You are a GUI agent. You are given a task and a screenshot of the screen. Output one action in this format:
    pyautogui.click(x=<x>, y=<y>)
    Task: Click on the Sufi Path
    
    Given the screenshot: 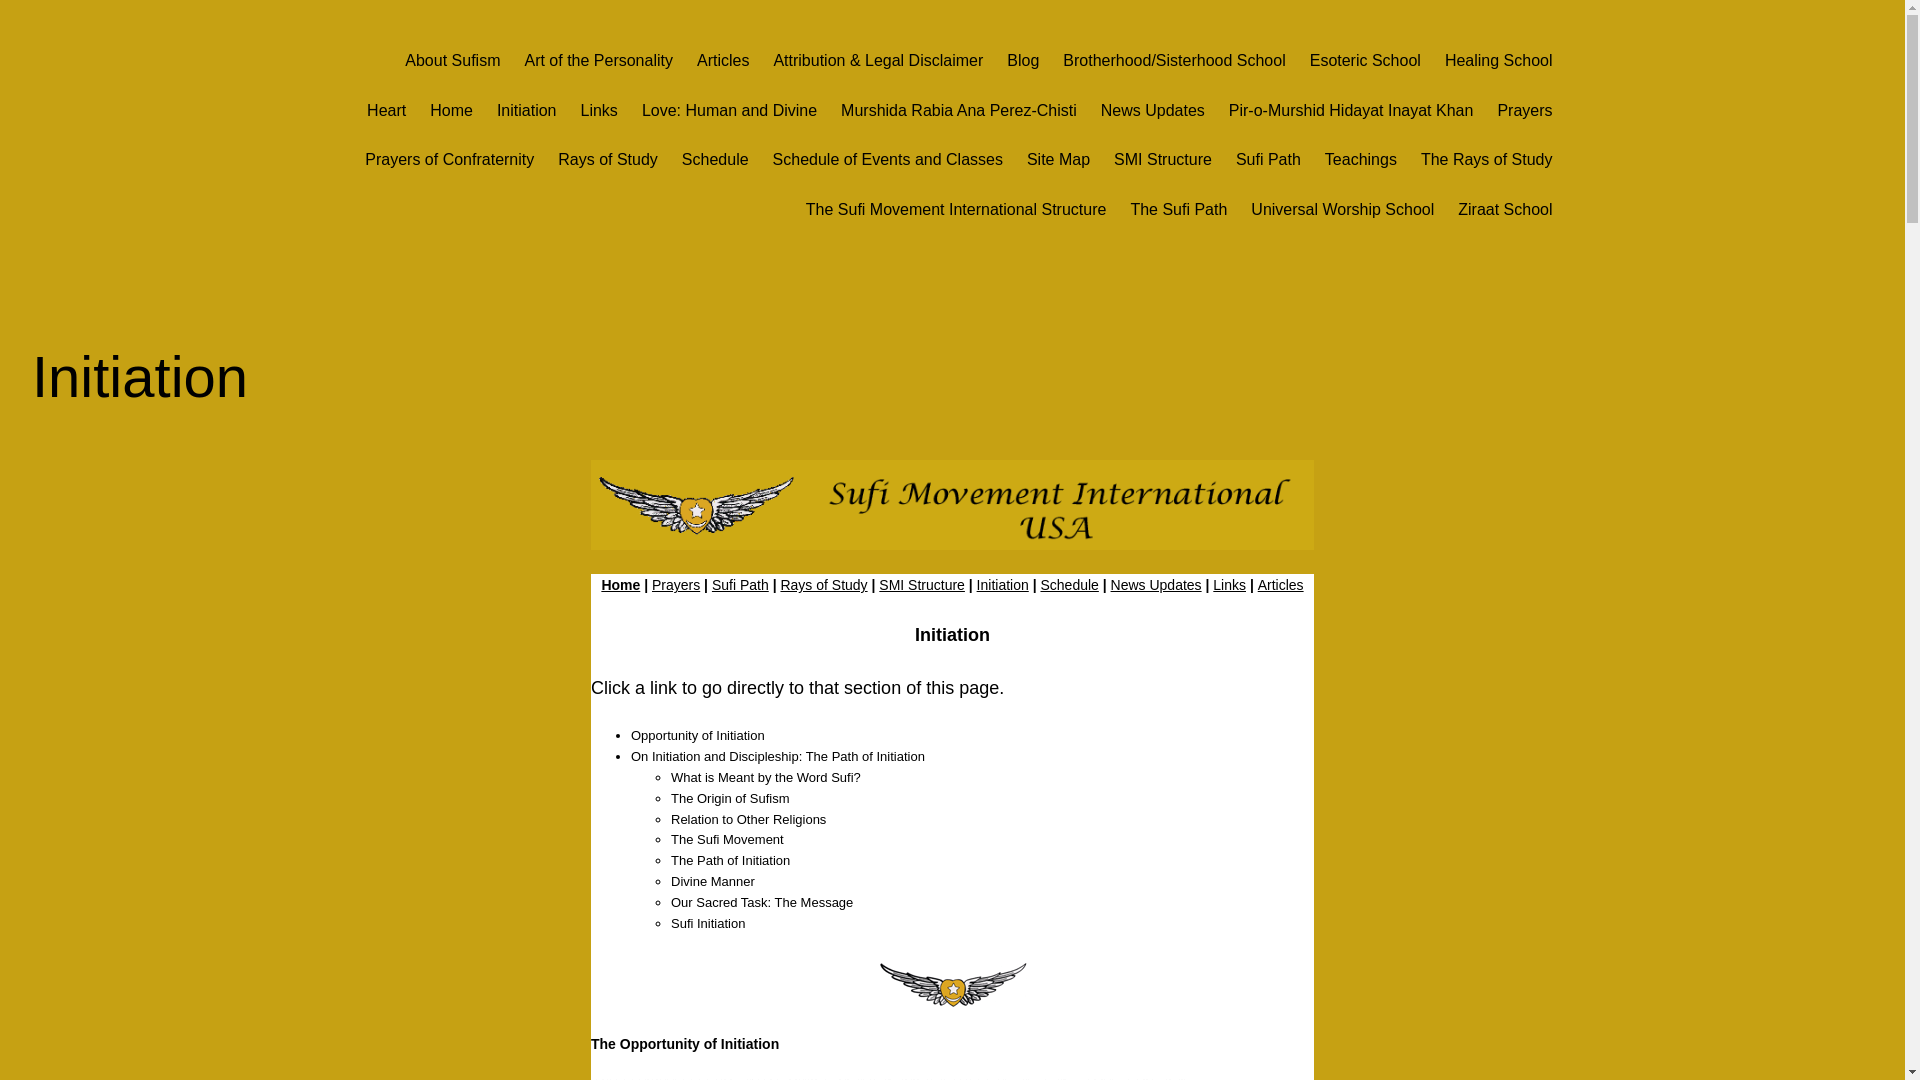 What is the action you would take?
    pyautogui.click(x=1268, y=159)
    